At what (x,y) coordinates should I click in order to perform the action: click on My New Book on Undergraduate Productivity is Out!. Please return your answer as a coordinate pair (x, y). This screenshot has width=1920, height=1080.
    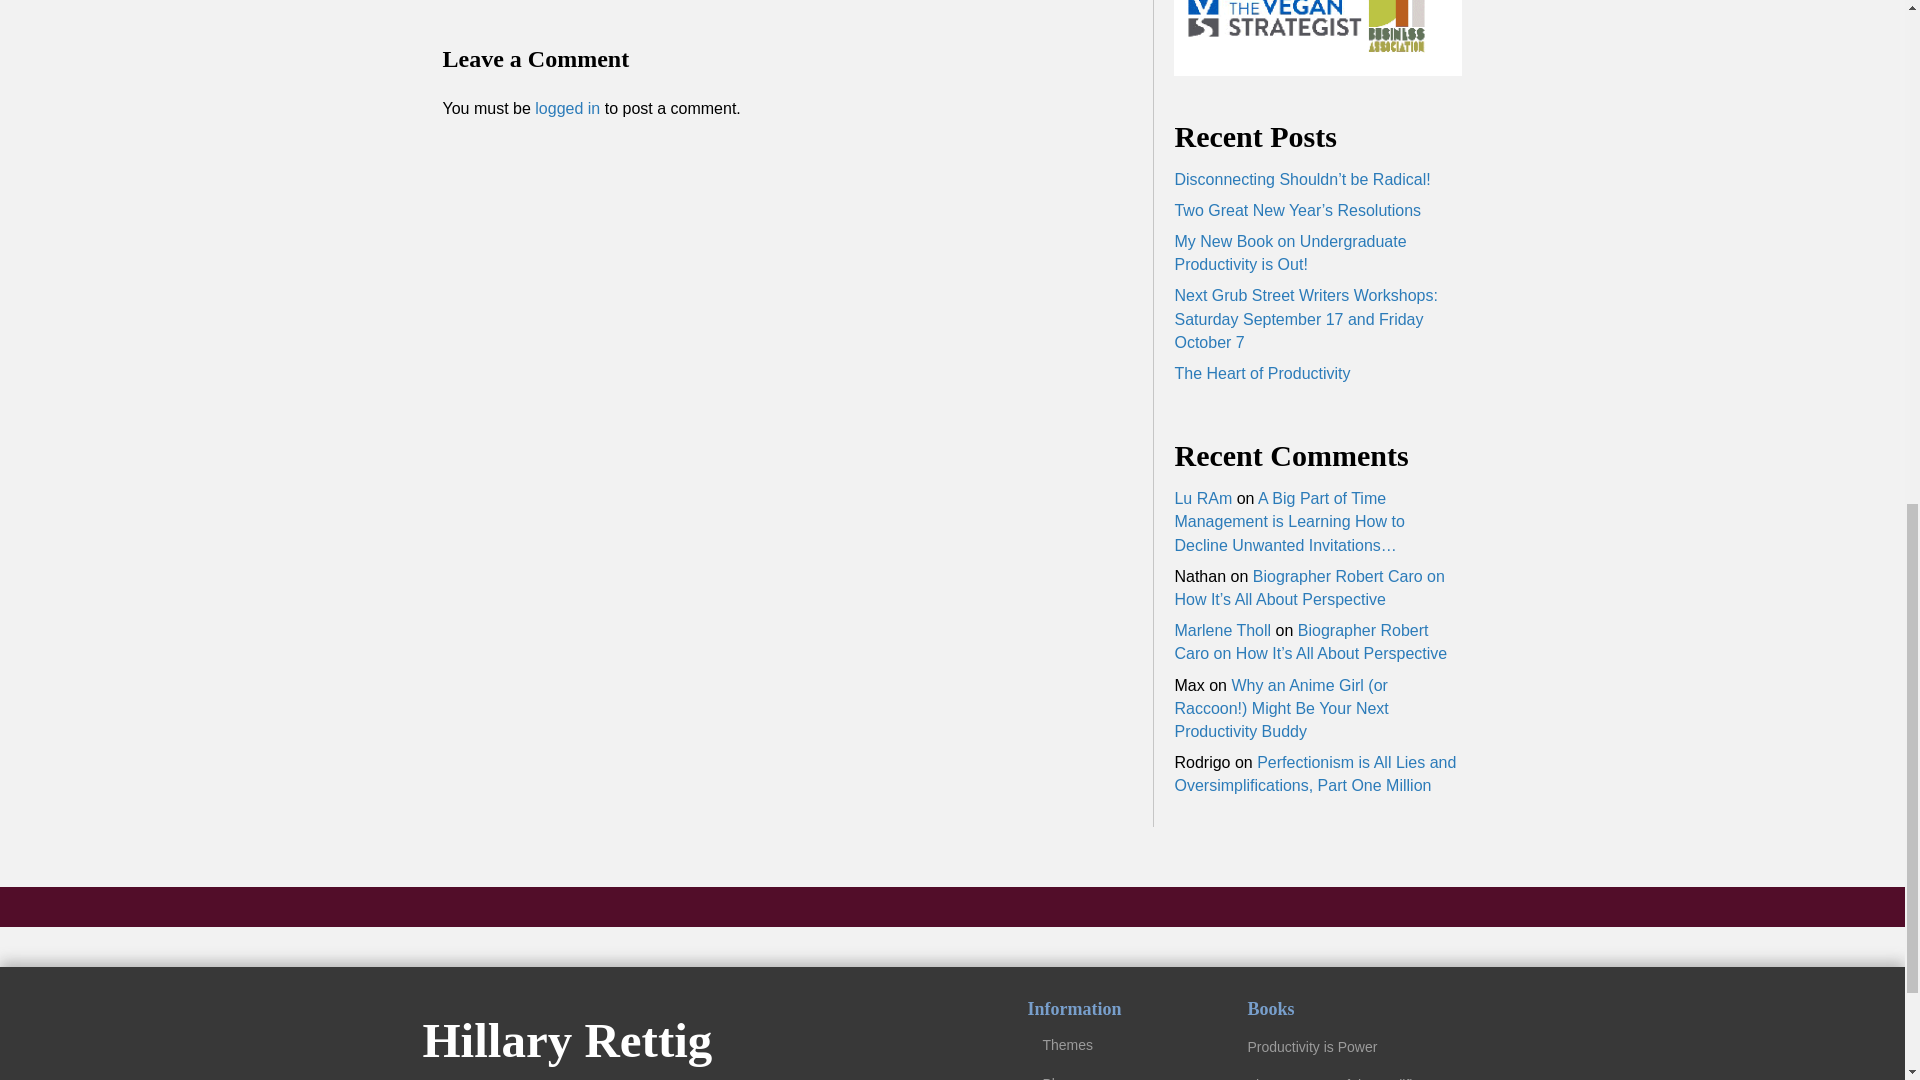
    Looking at the image, I should click on (1289, 253).